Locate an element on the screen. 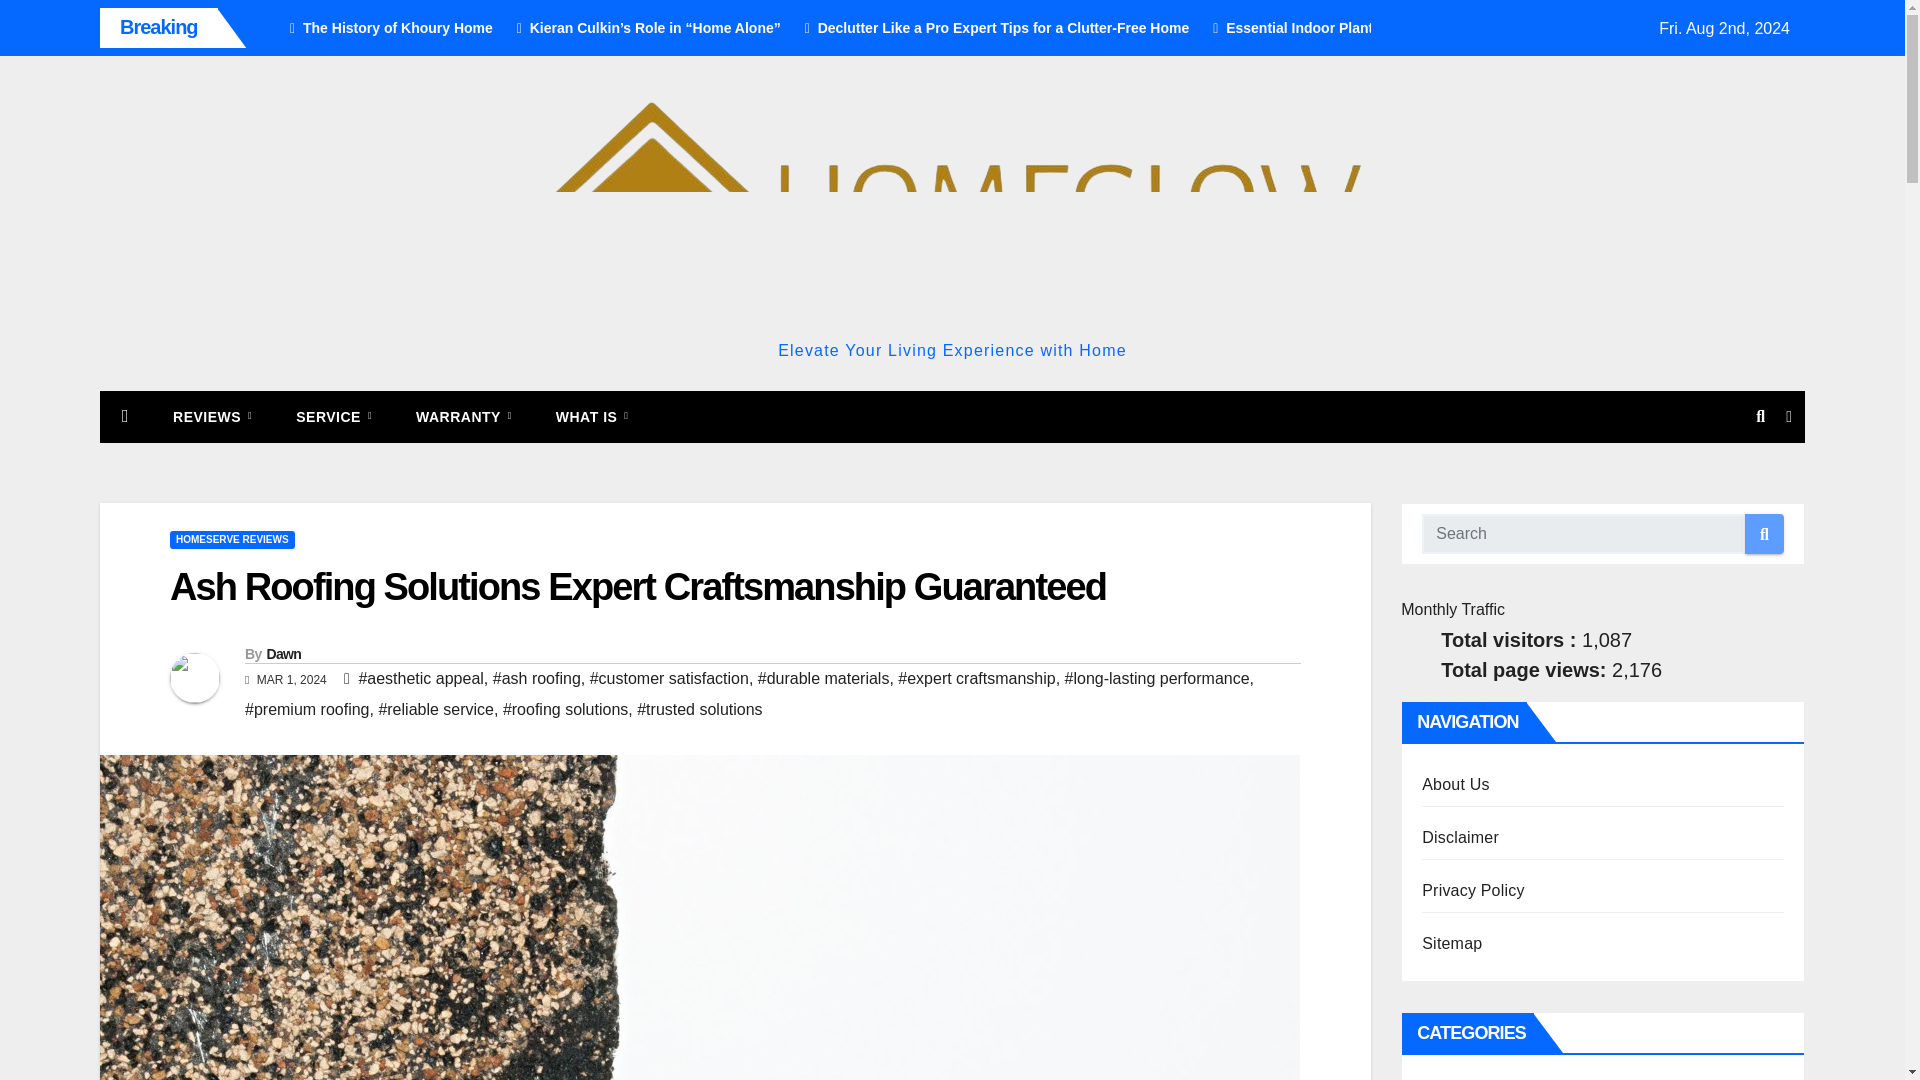 The height and width of the screenshot is (1080, 1920). Reviews is located at coordinates (212, 416).